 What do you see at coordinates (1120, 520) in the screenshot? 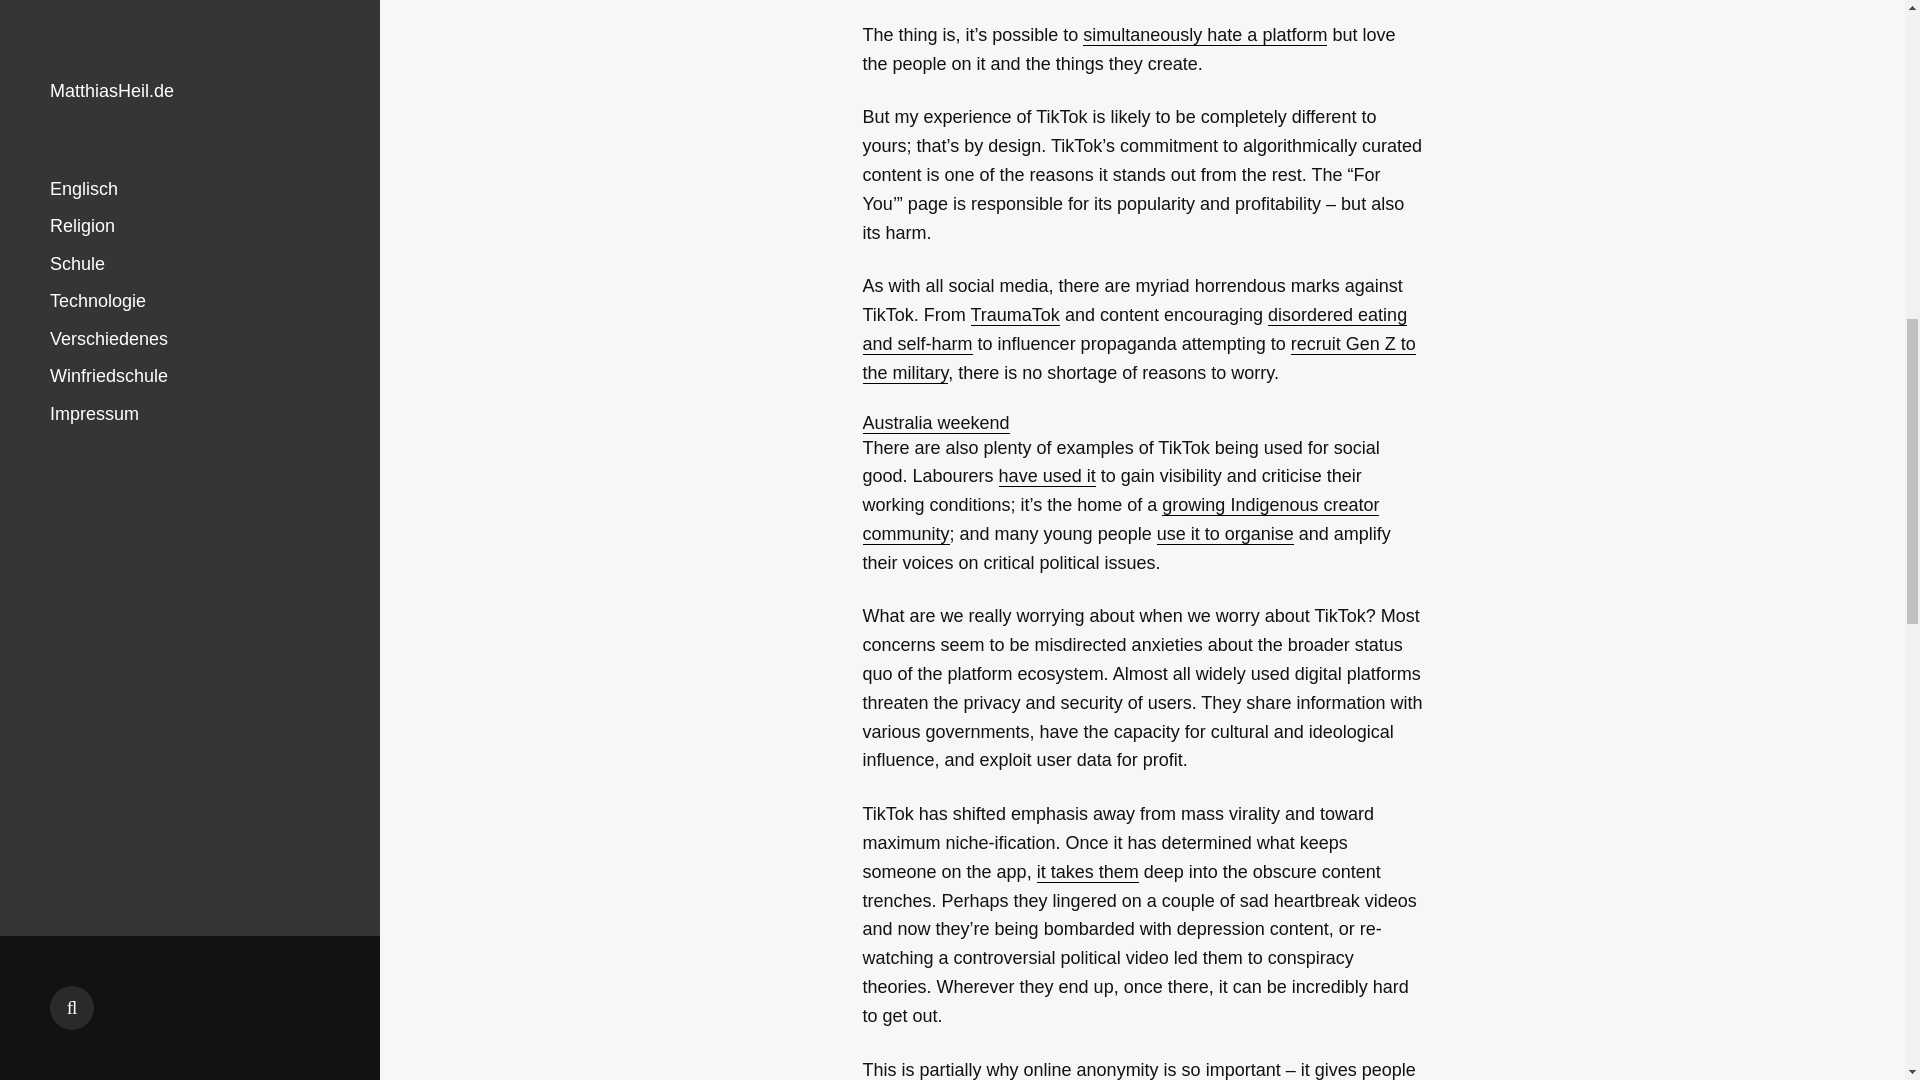
I see `growing Indigenous creator community` at bounding box center [1120, 520].